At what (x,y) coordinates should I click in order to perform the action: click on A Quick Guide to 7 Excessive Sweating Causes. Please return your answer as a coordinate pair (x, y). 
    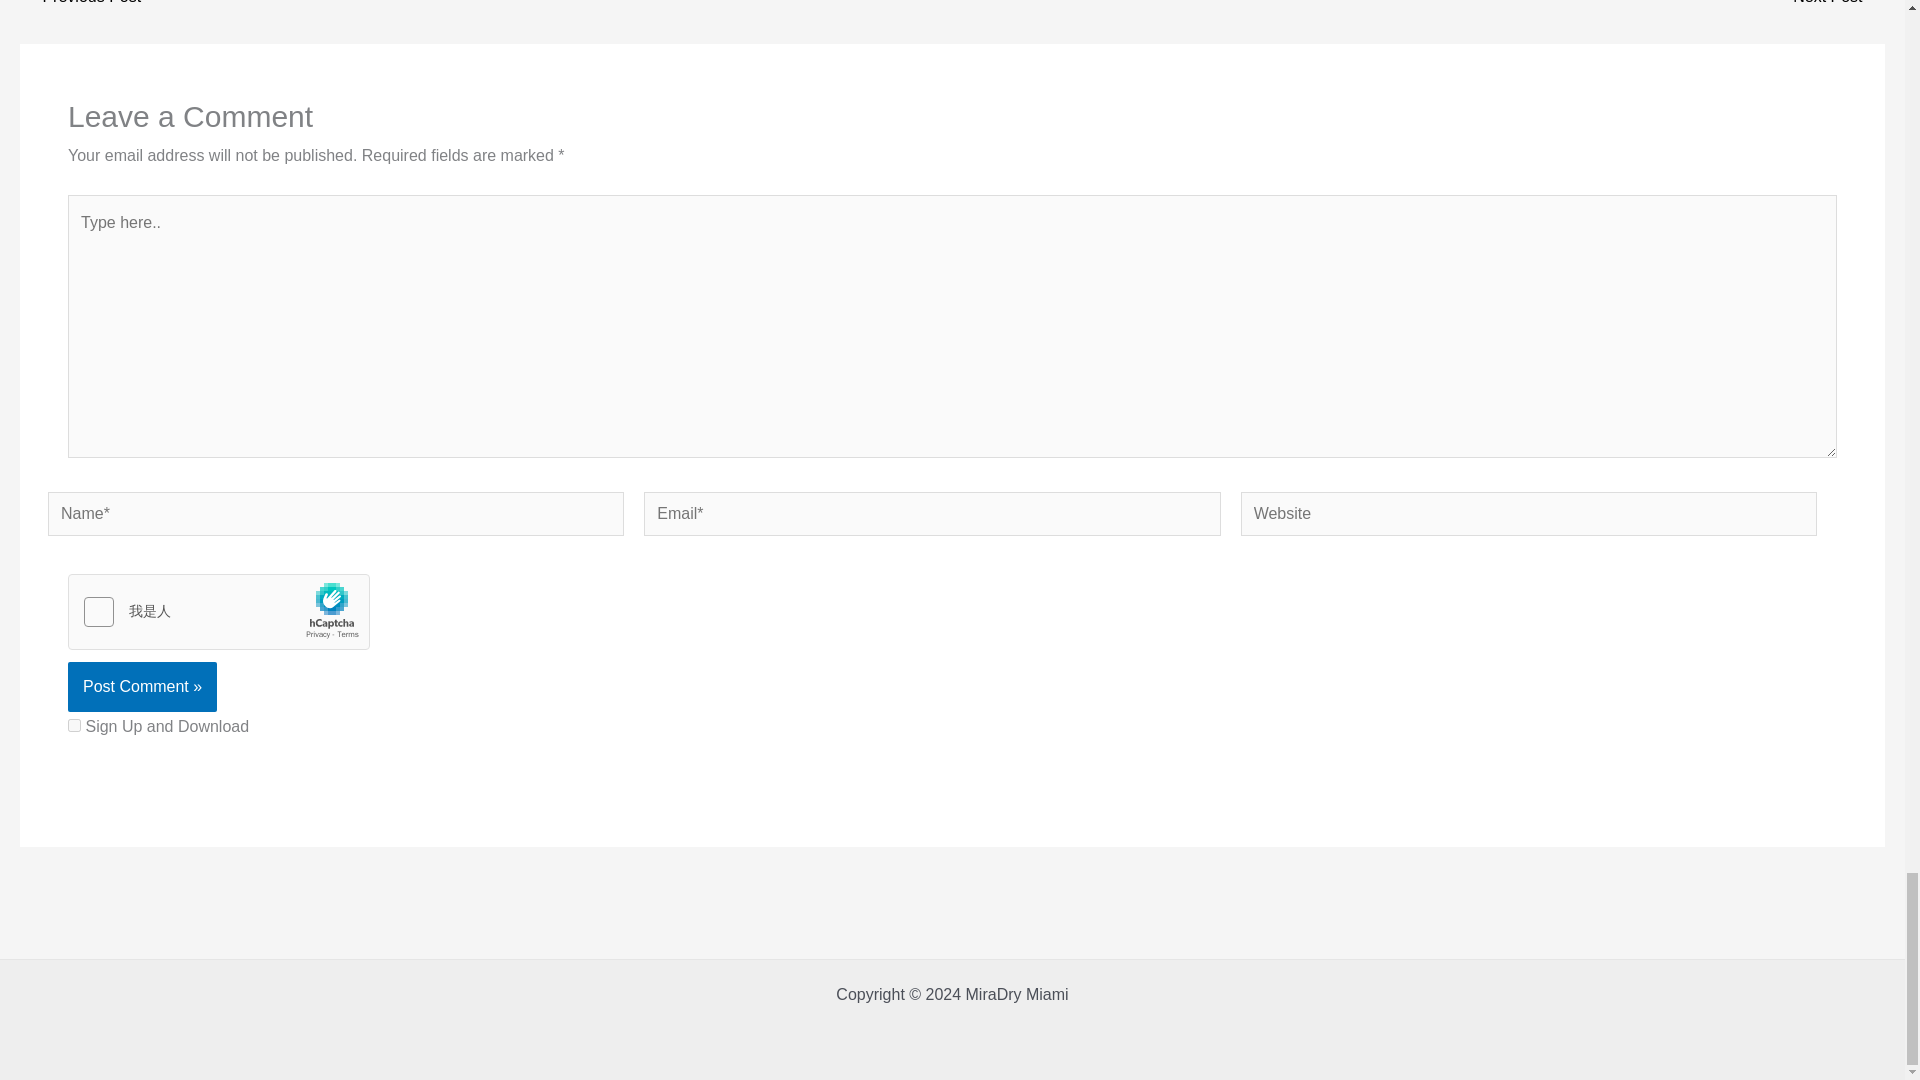
    Looking at the image, I should click on (1838, 2).